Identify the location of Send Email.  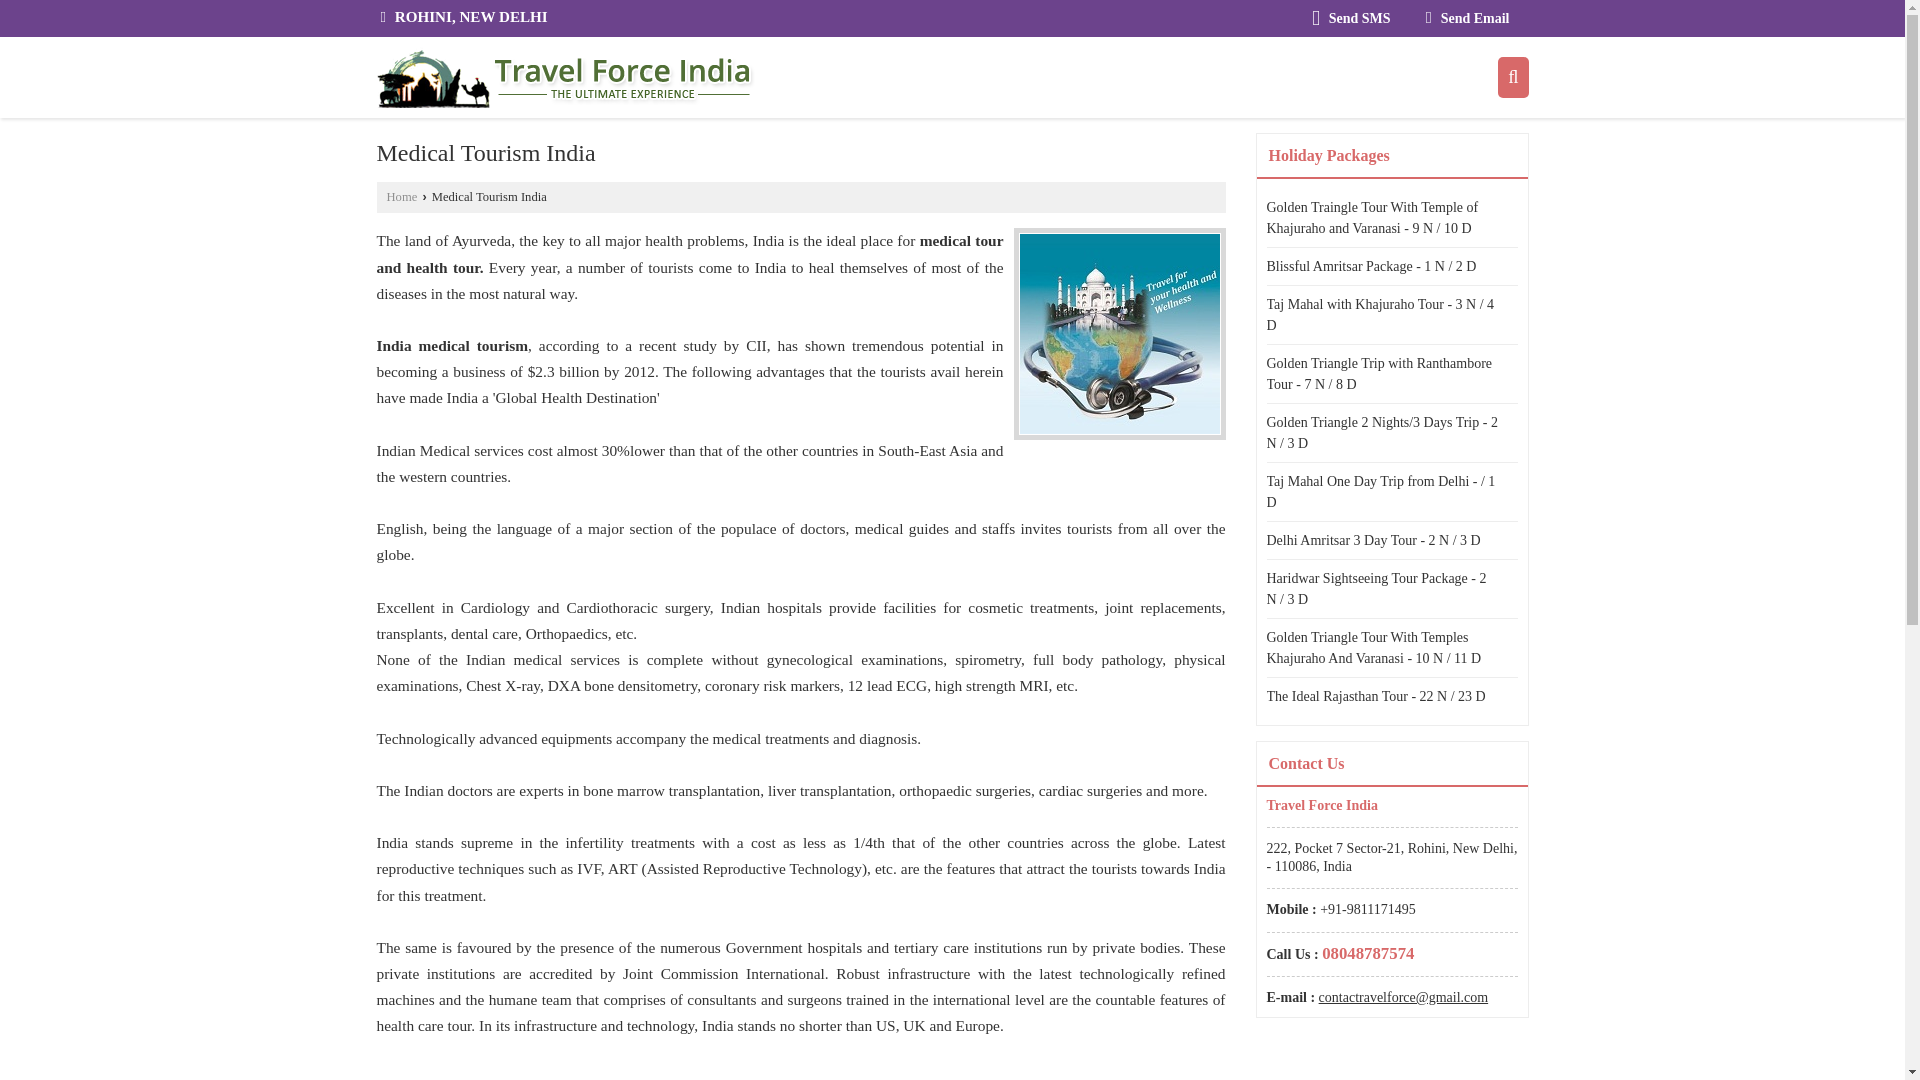
(1468, 18).